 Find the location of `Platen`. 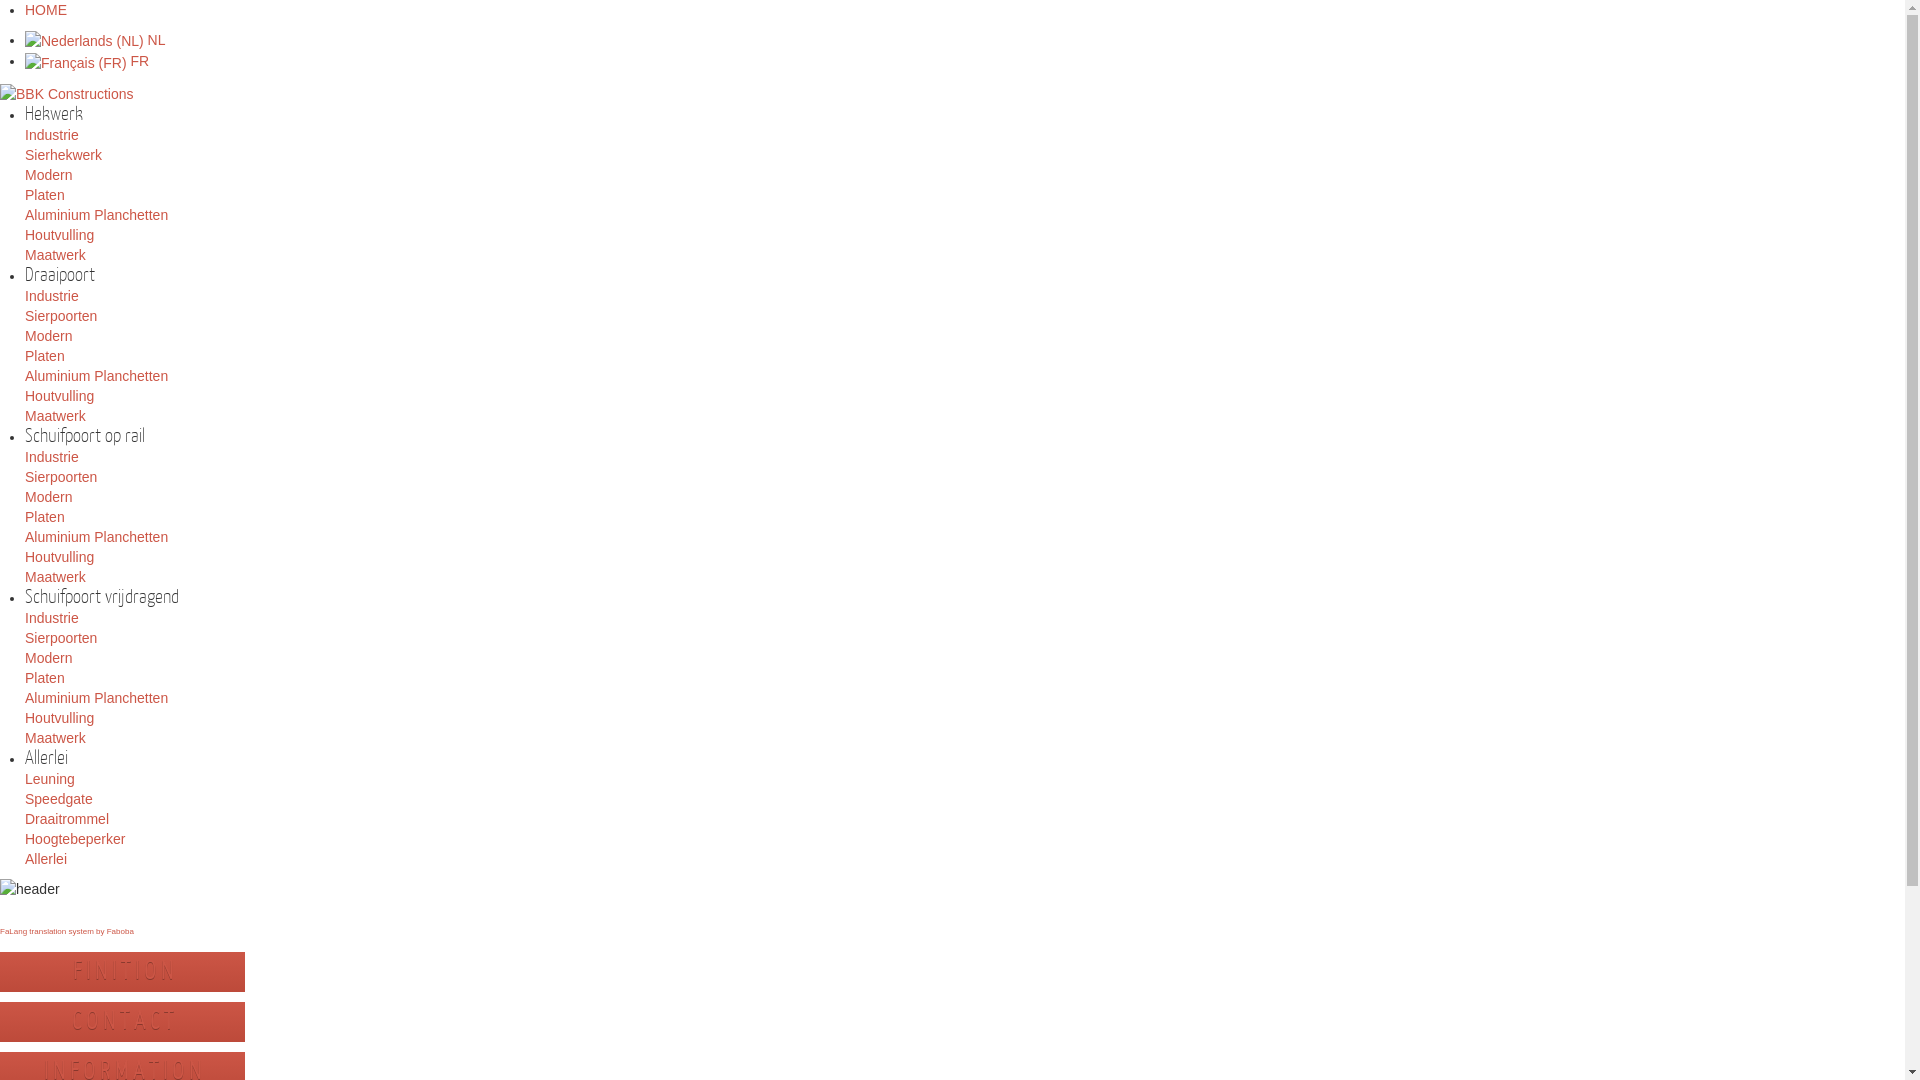

Platen is located at coordinates (45, 516).